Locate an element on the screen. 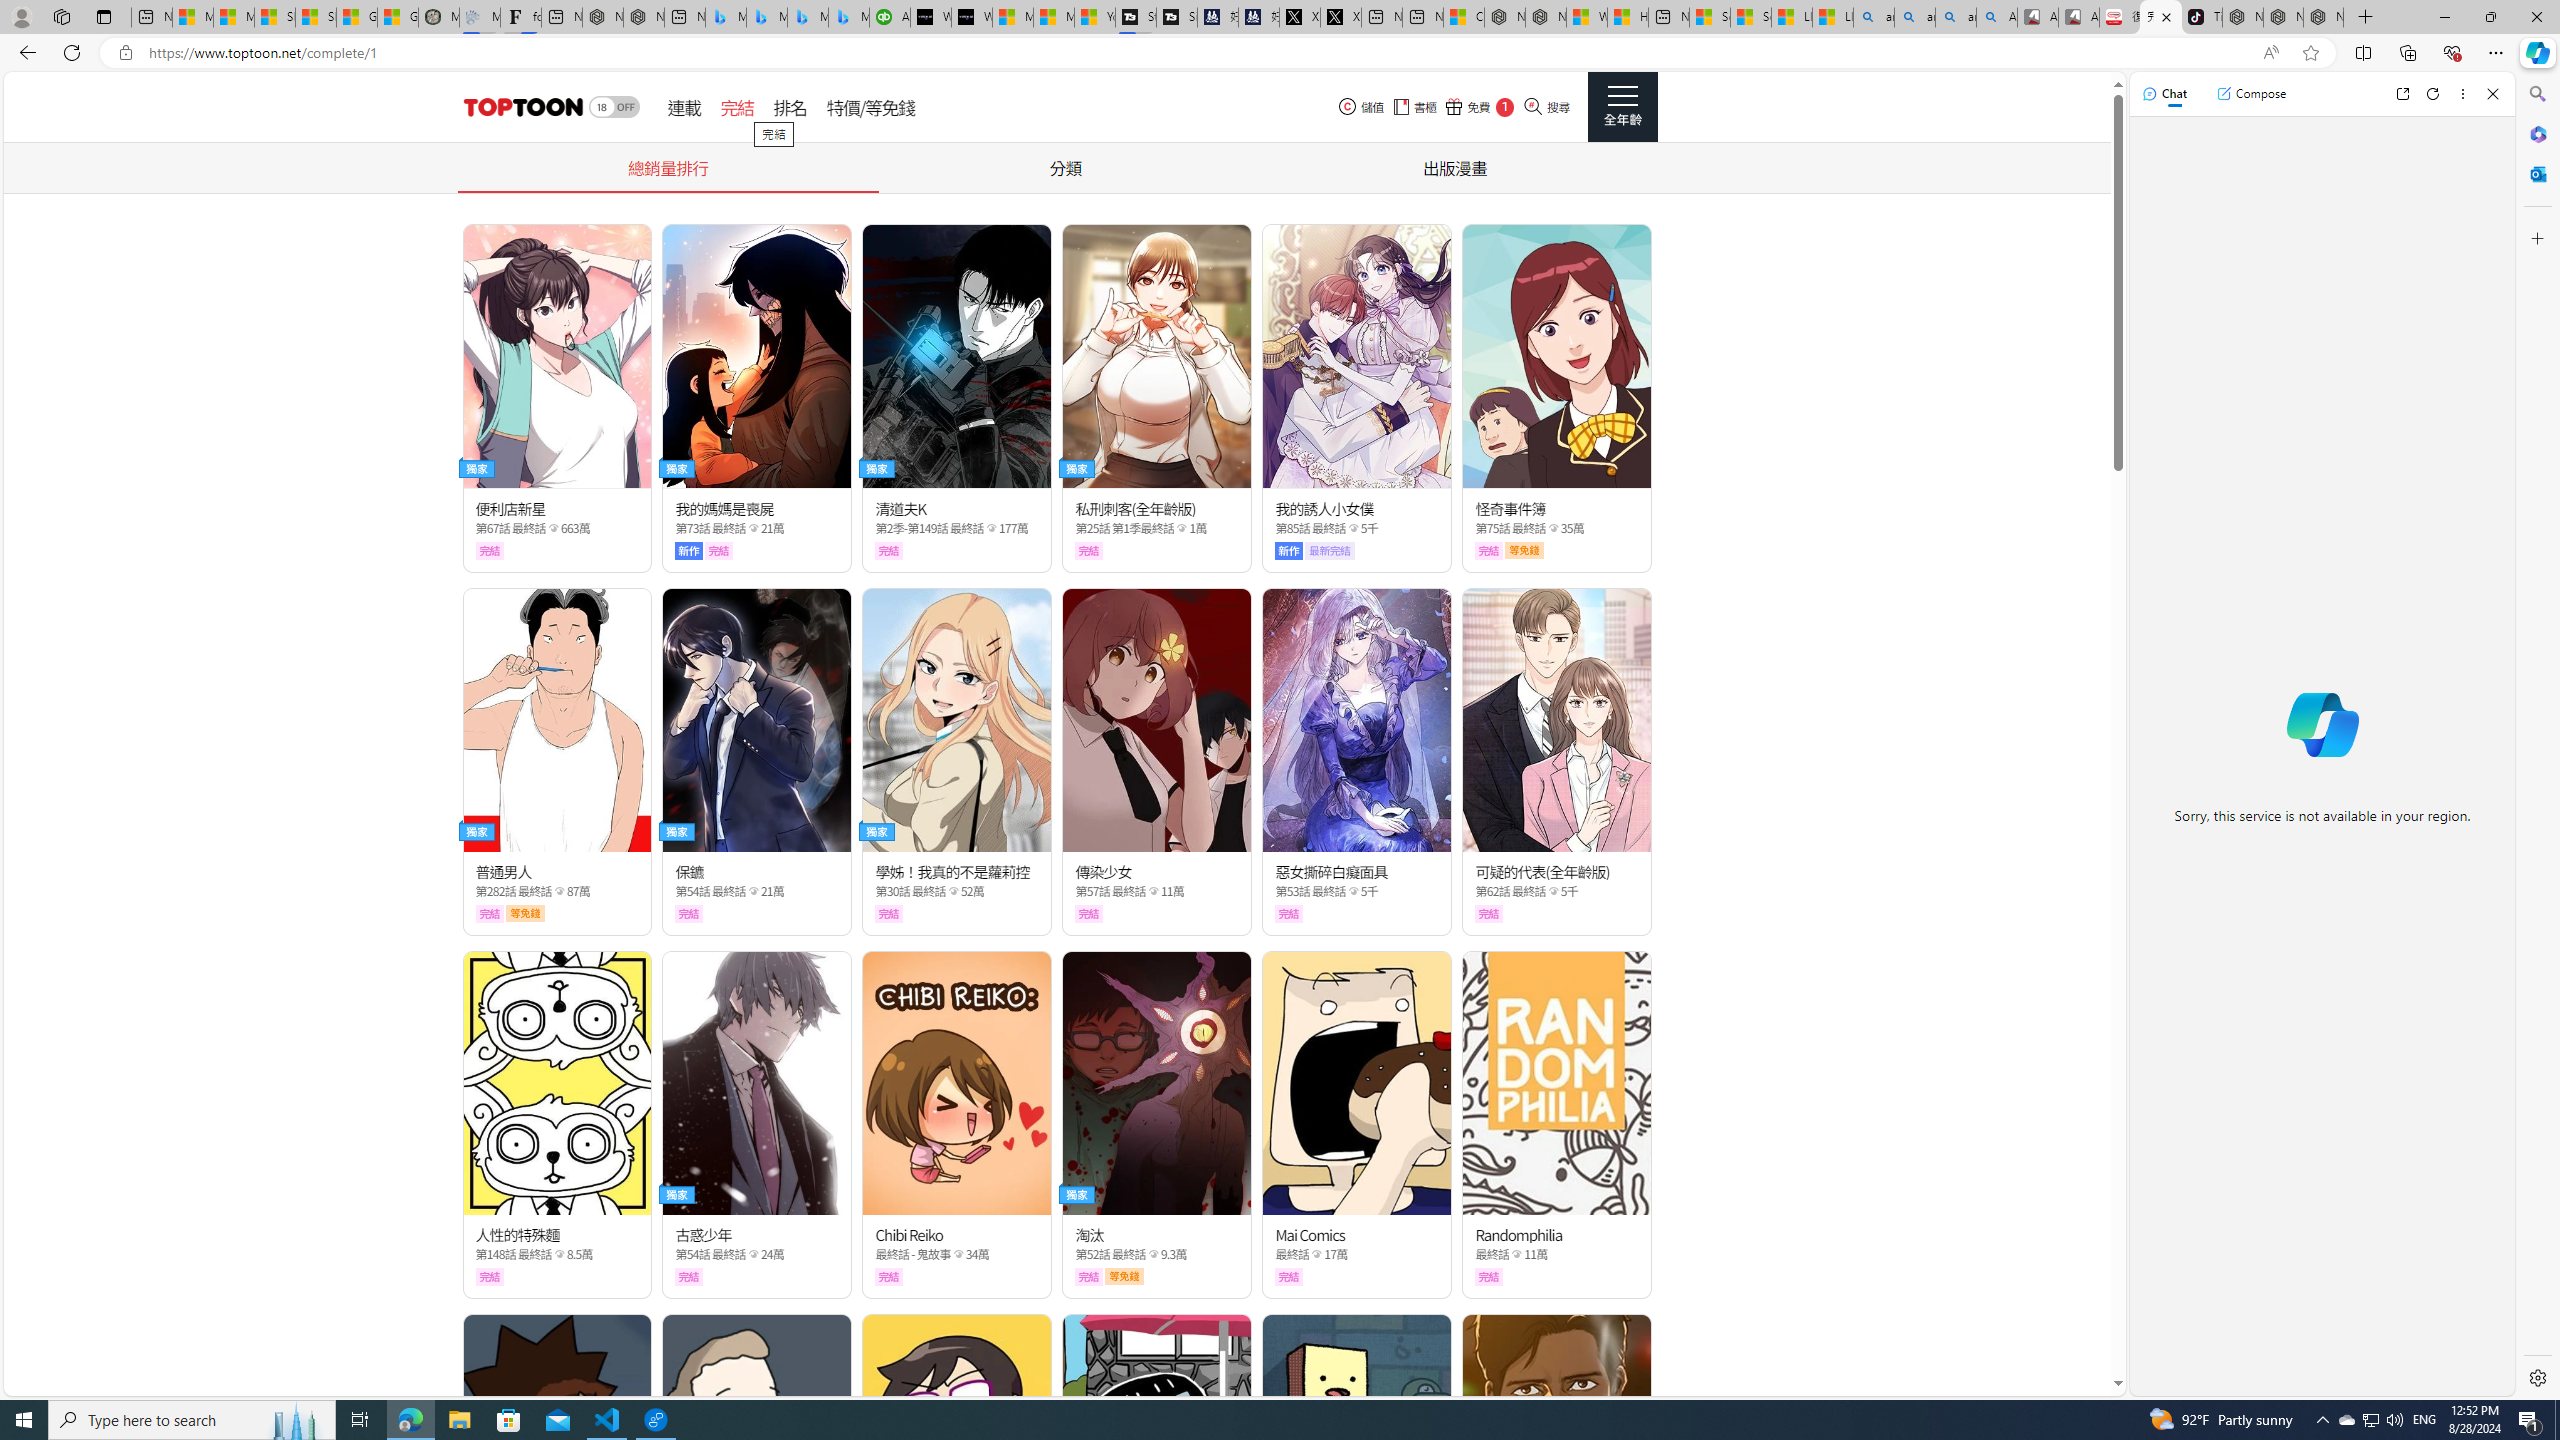  Open link in new tab is located at coordinates (2402, 94).